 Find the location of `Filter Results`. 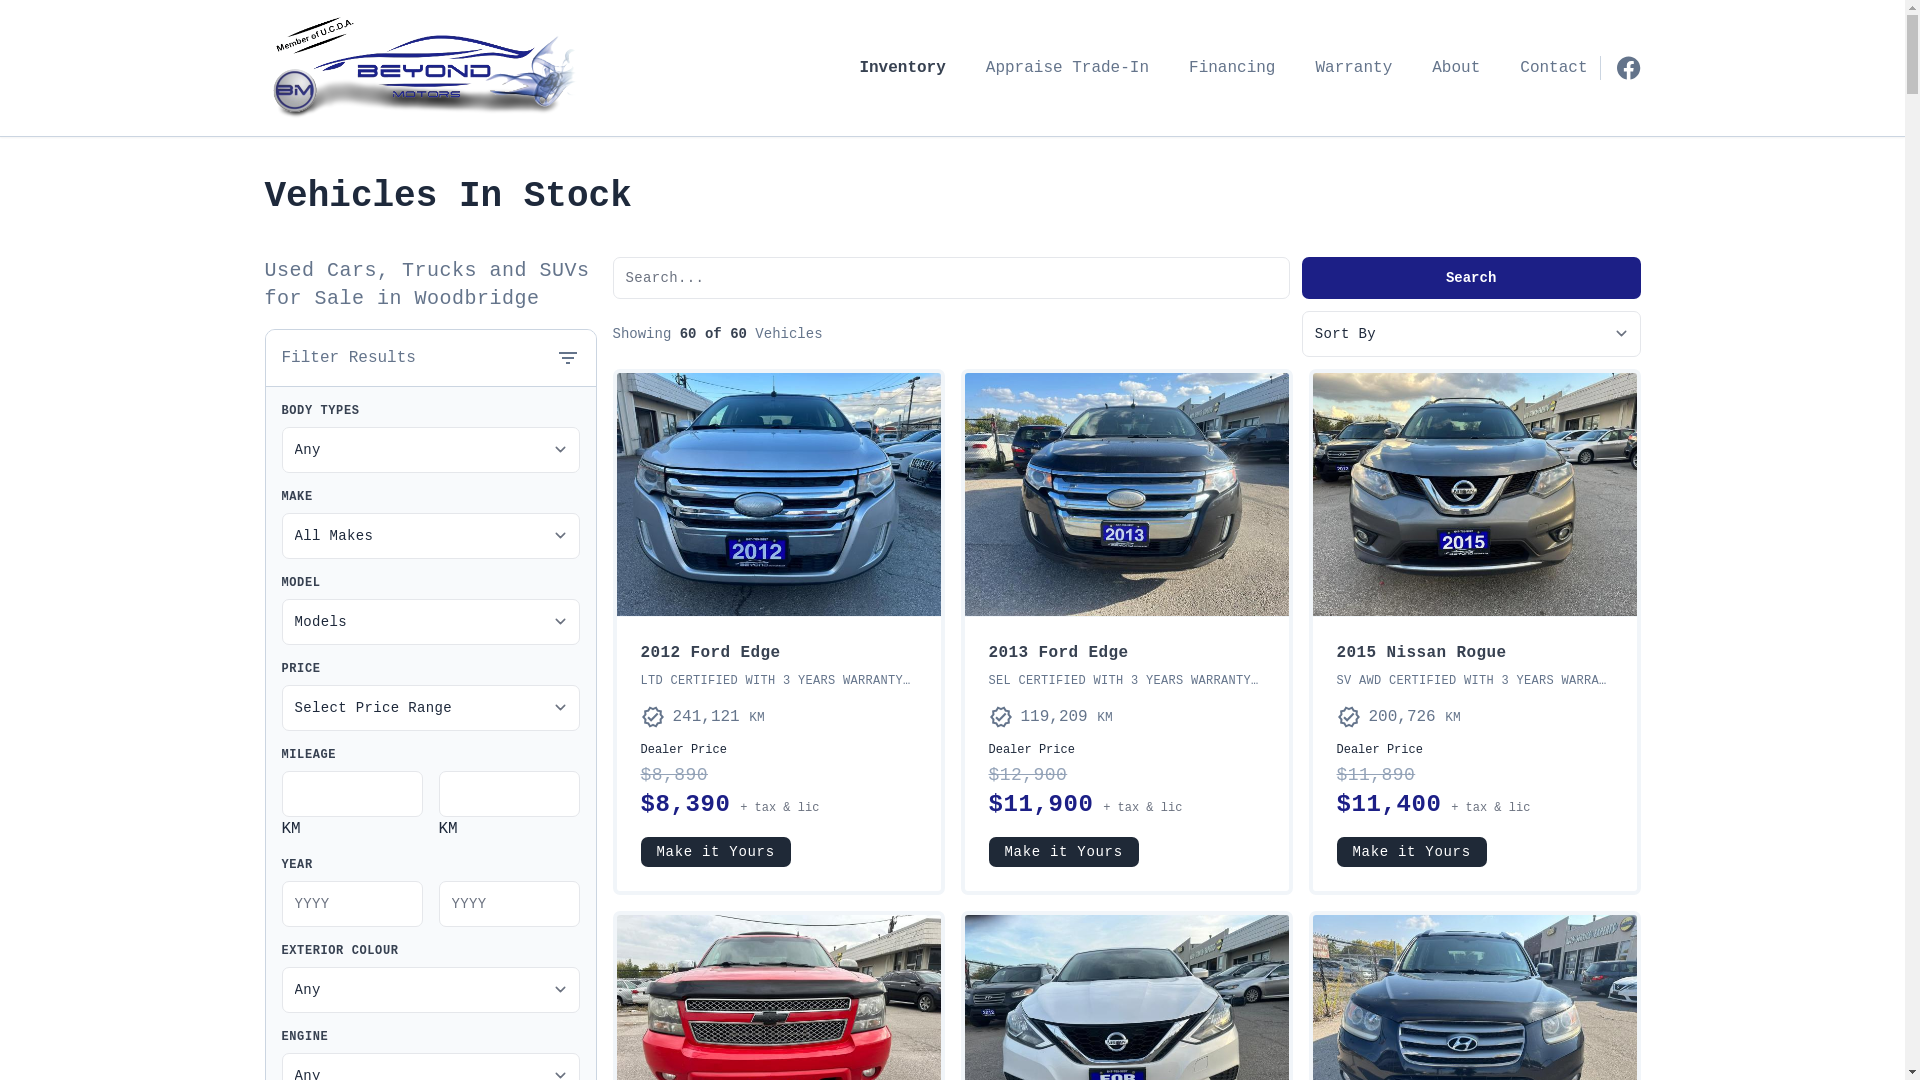

Filter Results is located at coordinates (431, 358).